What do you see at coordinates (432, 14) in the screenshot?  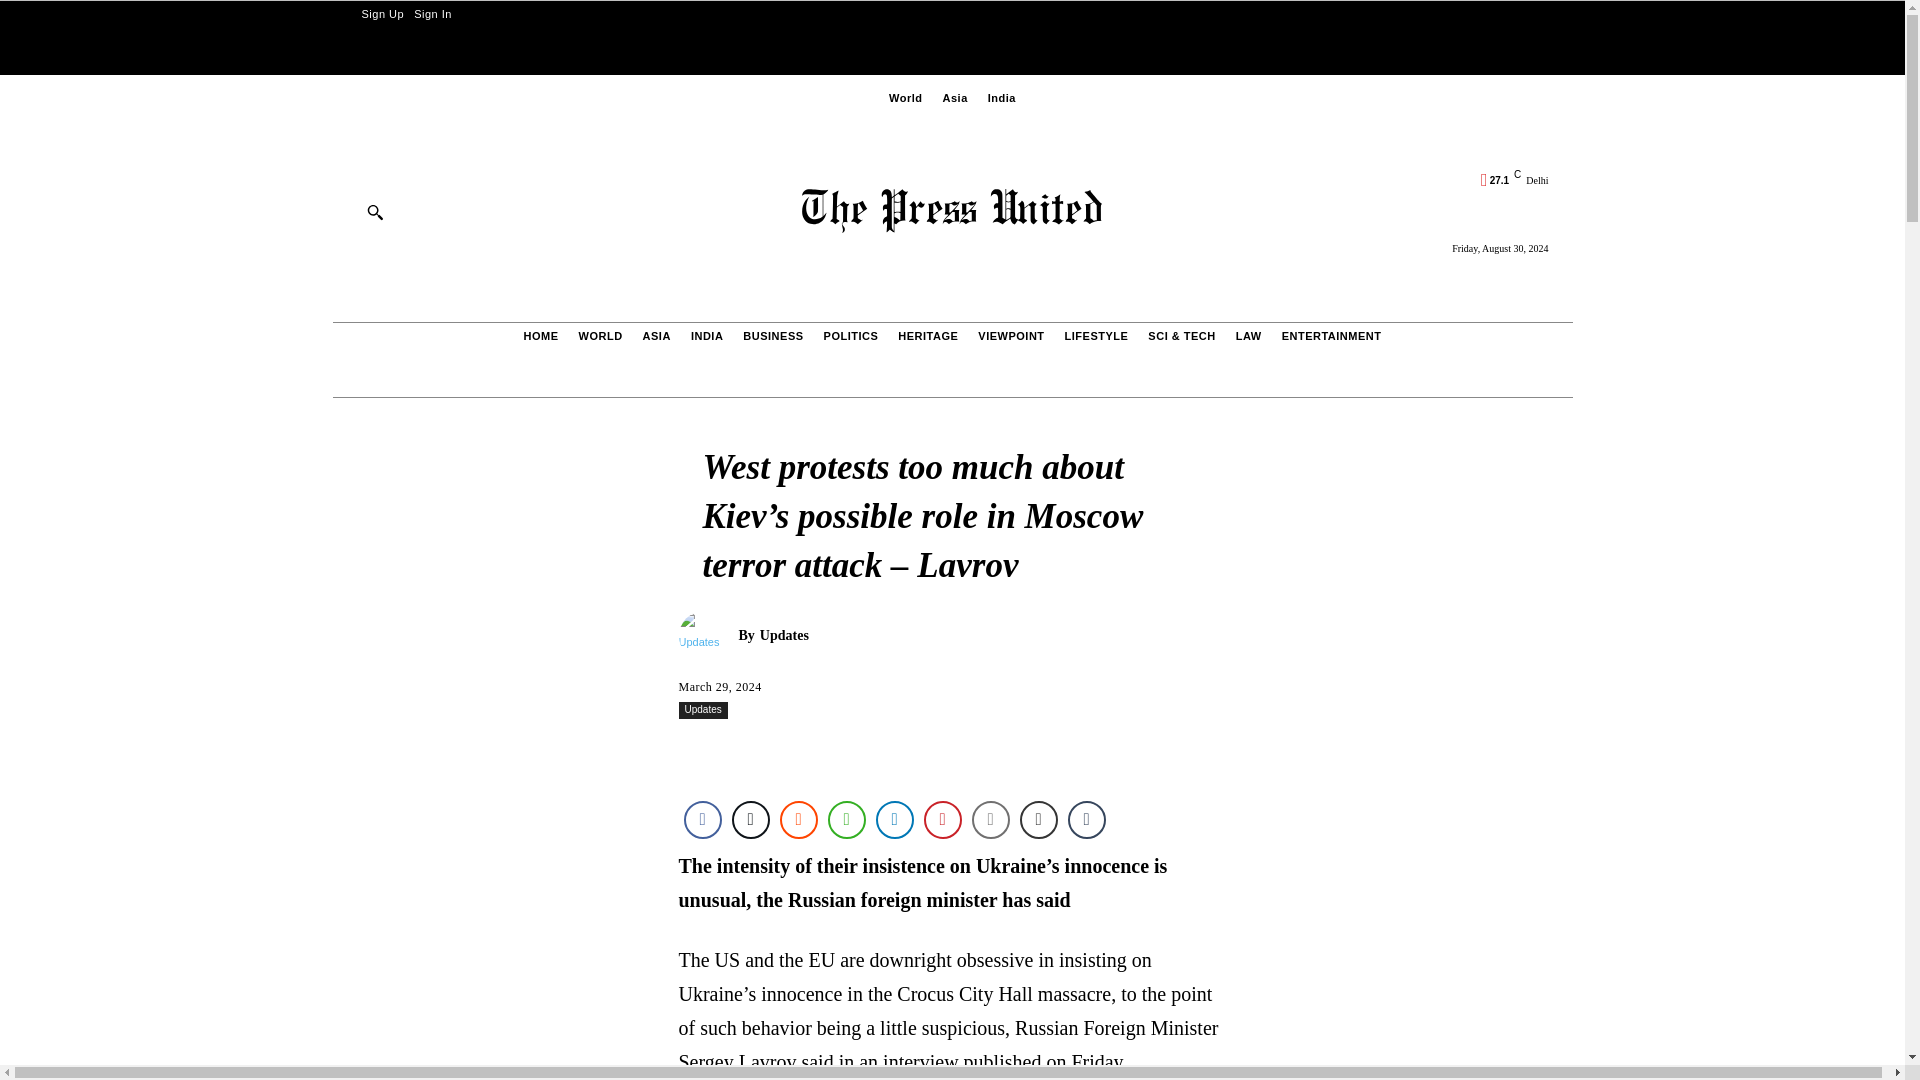 I see `Sign In` at bounding box center [432, 14].